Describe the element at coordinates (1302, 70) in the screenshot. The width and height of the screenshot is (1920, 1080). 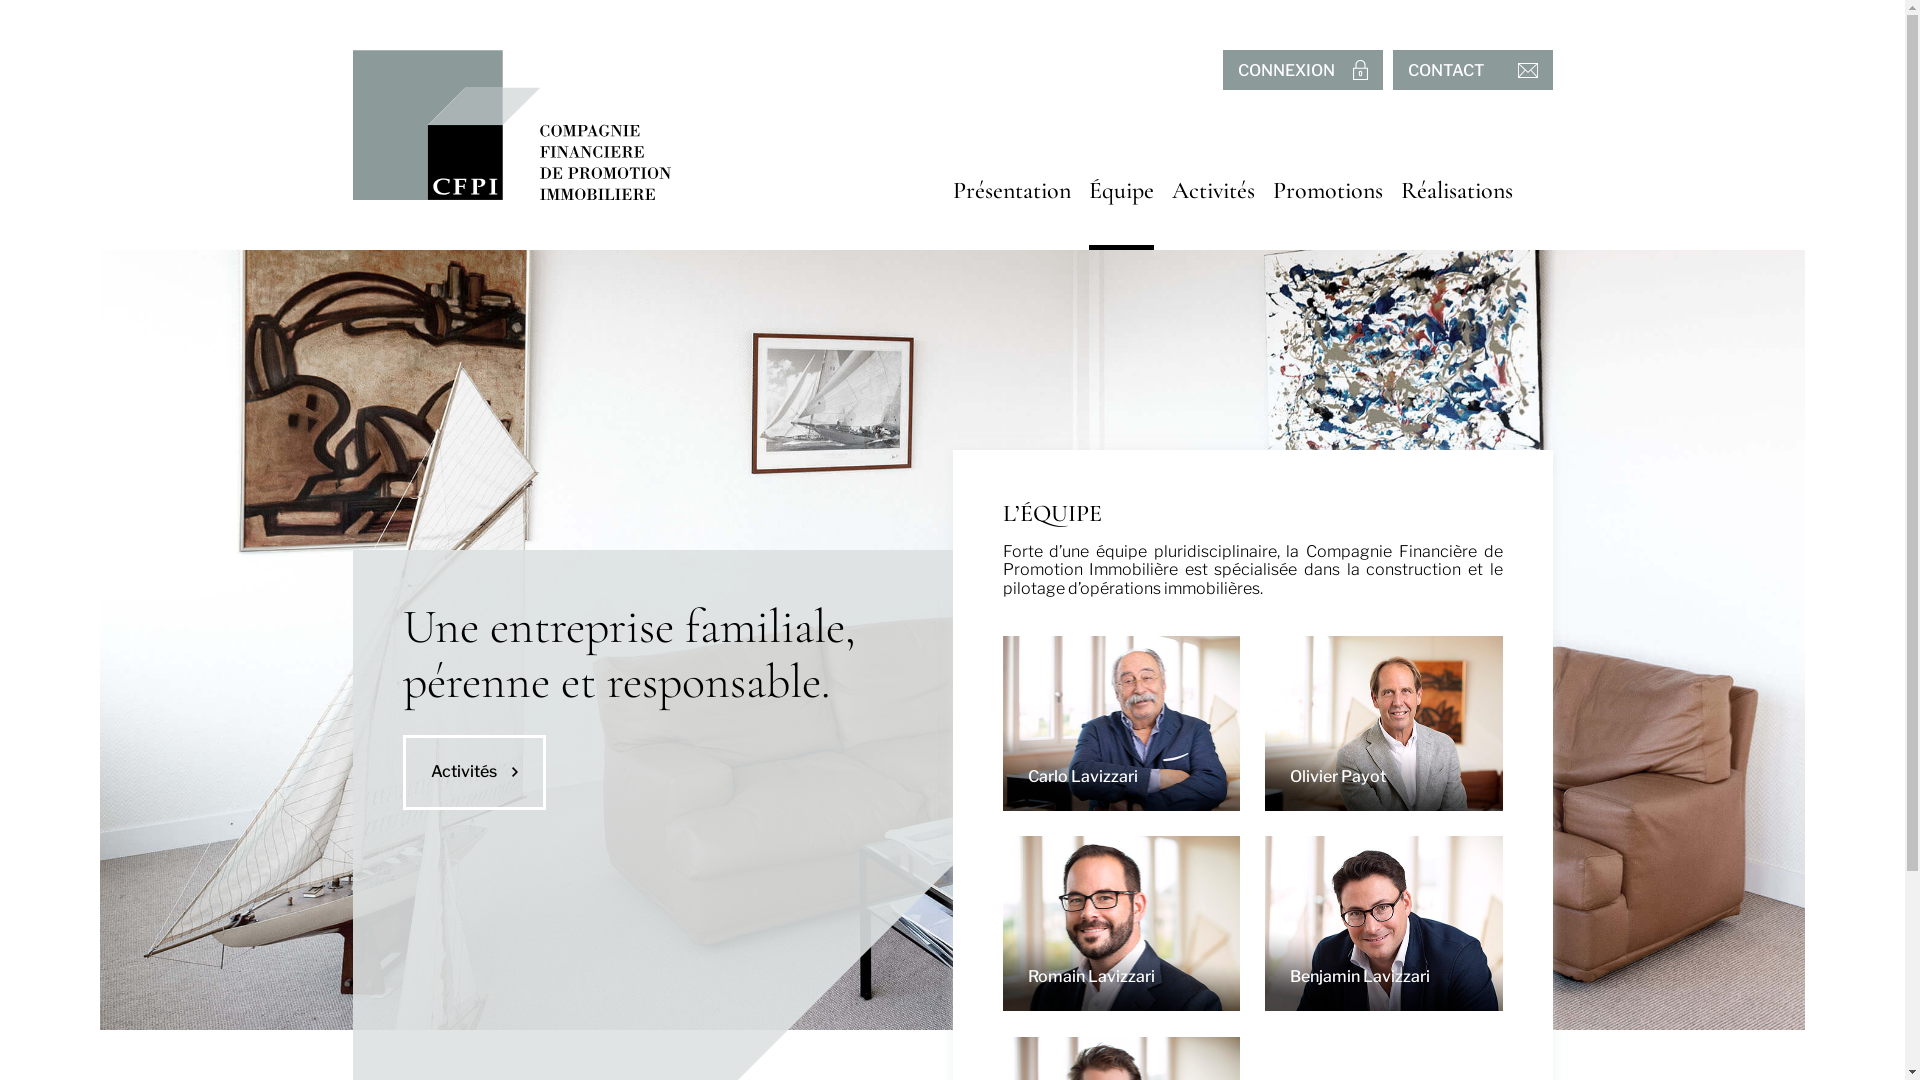
I see `CONNEXION` at that location.